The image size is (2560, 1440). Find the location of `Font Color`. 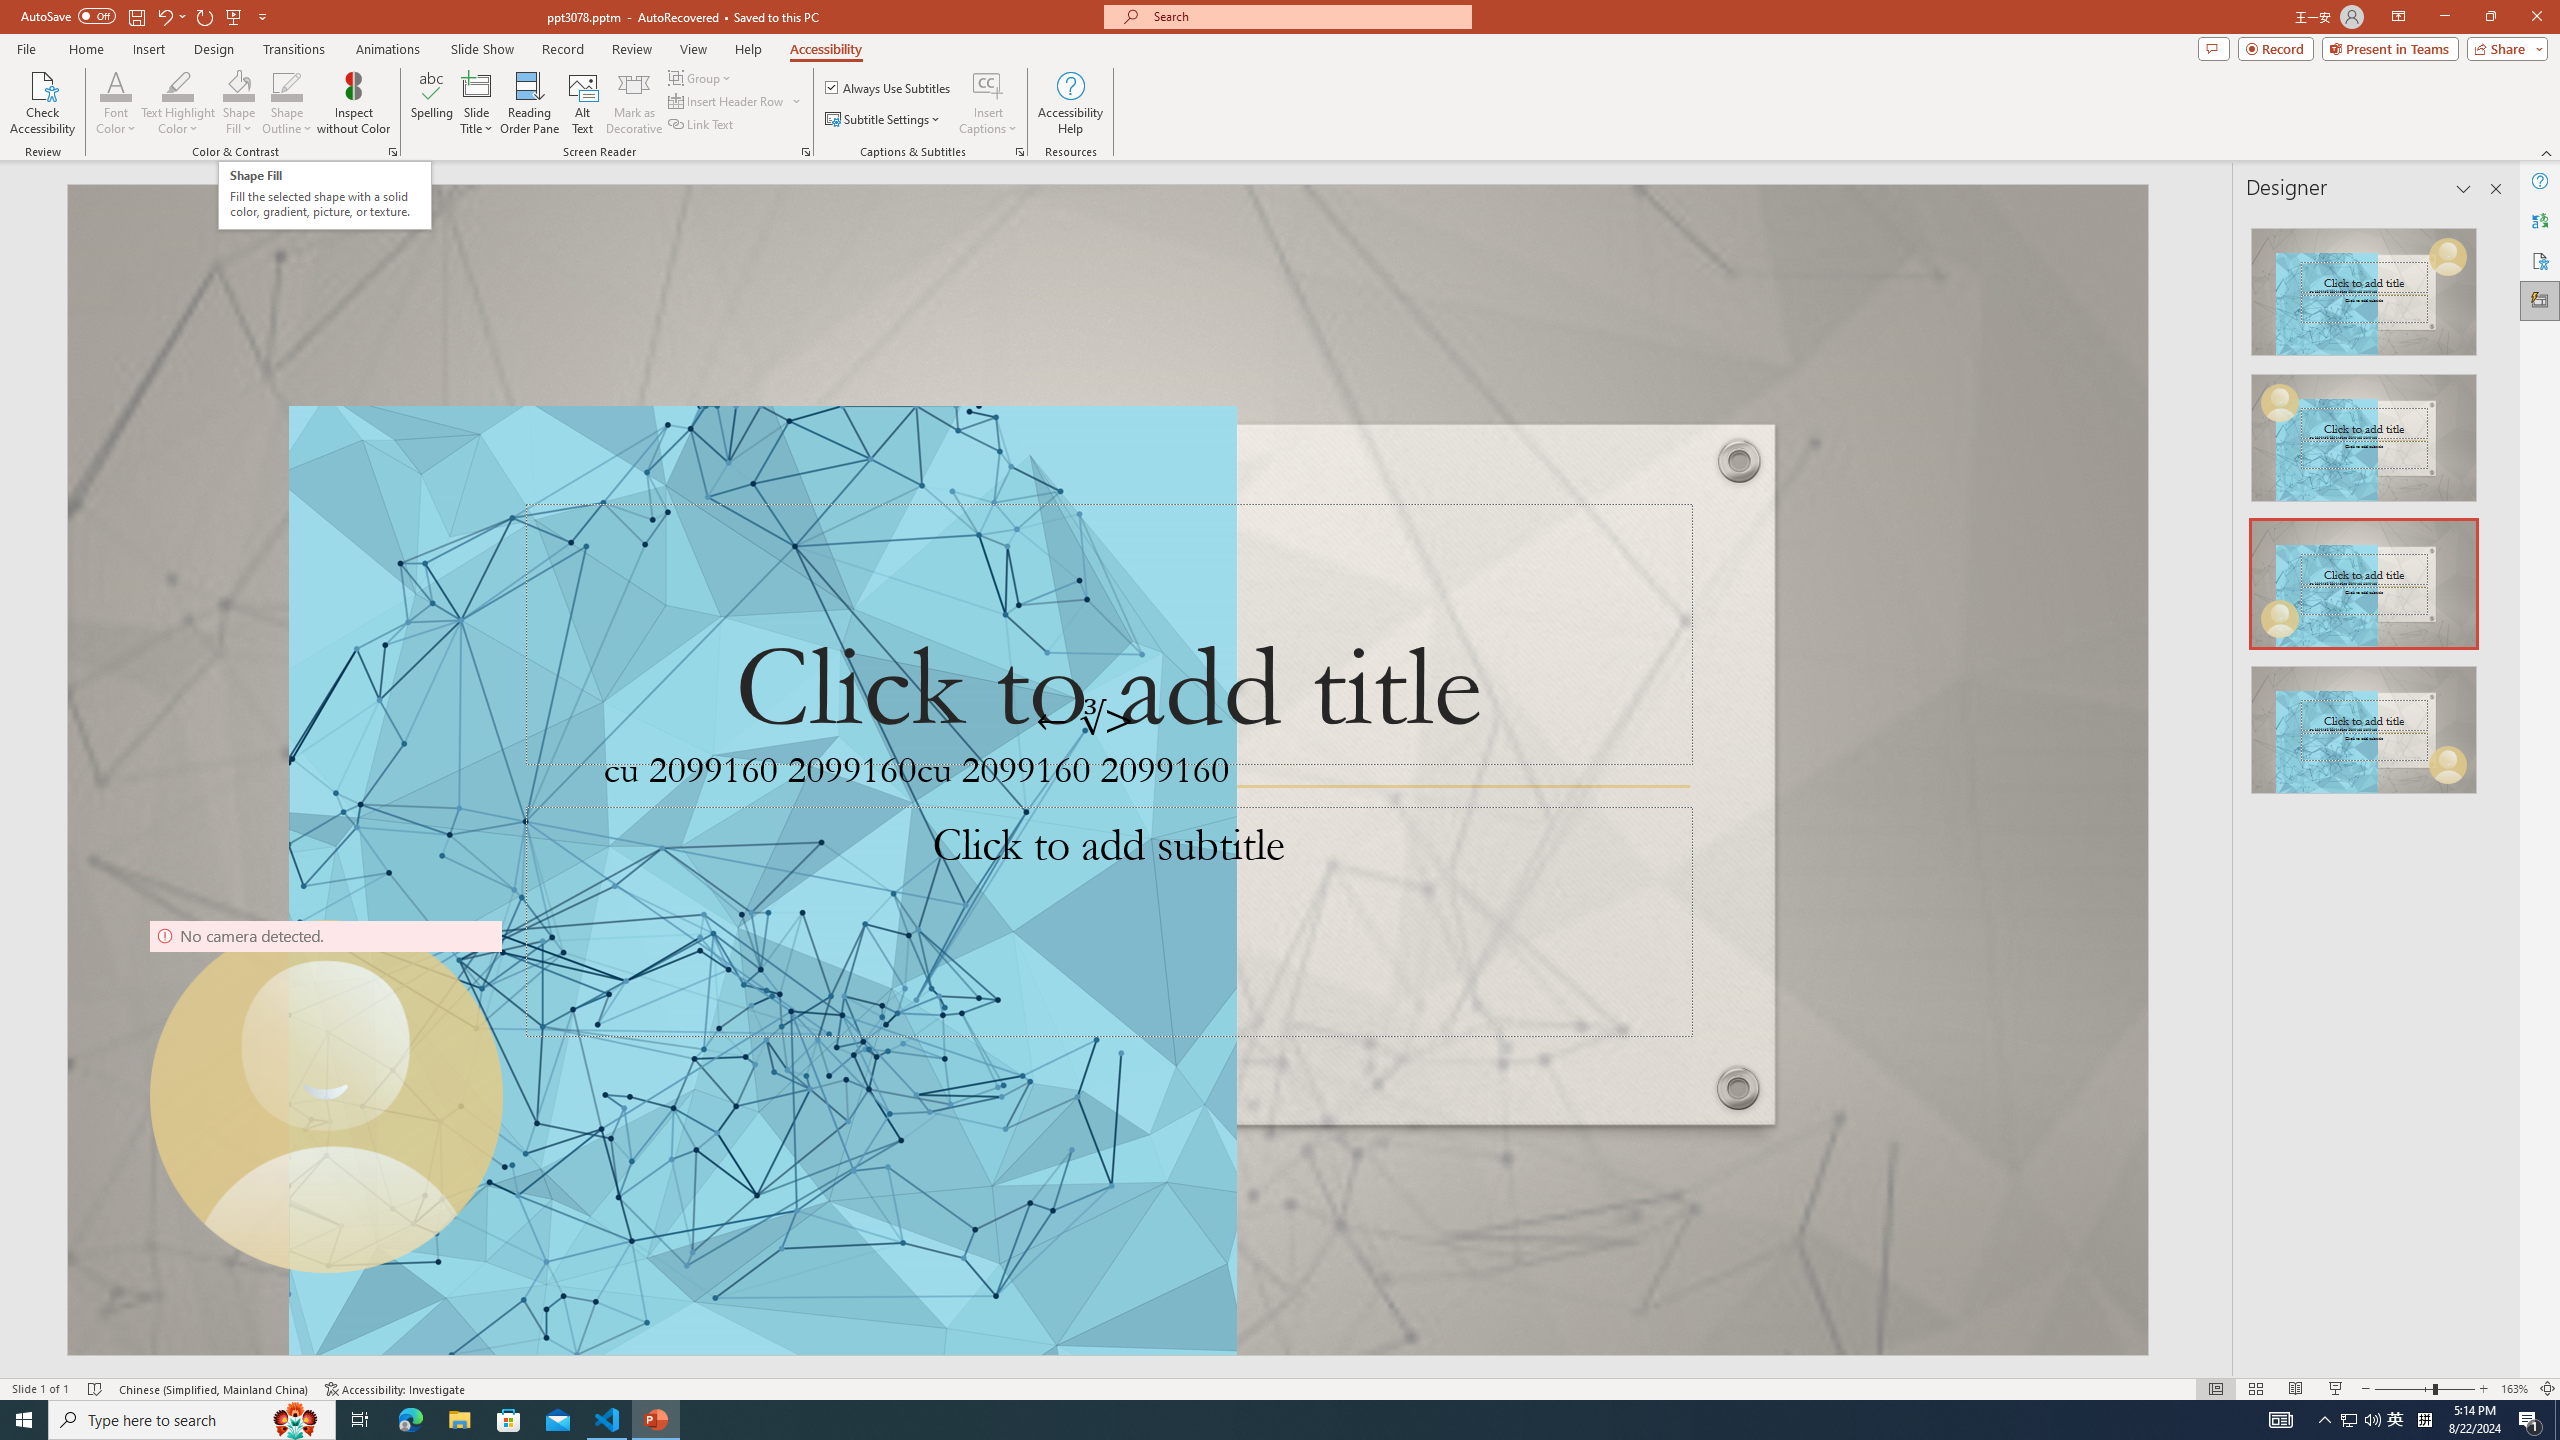

Font Color is located at coordinates (116, 103).